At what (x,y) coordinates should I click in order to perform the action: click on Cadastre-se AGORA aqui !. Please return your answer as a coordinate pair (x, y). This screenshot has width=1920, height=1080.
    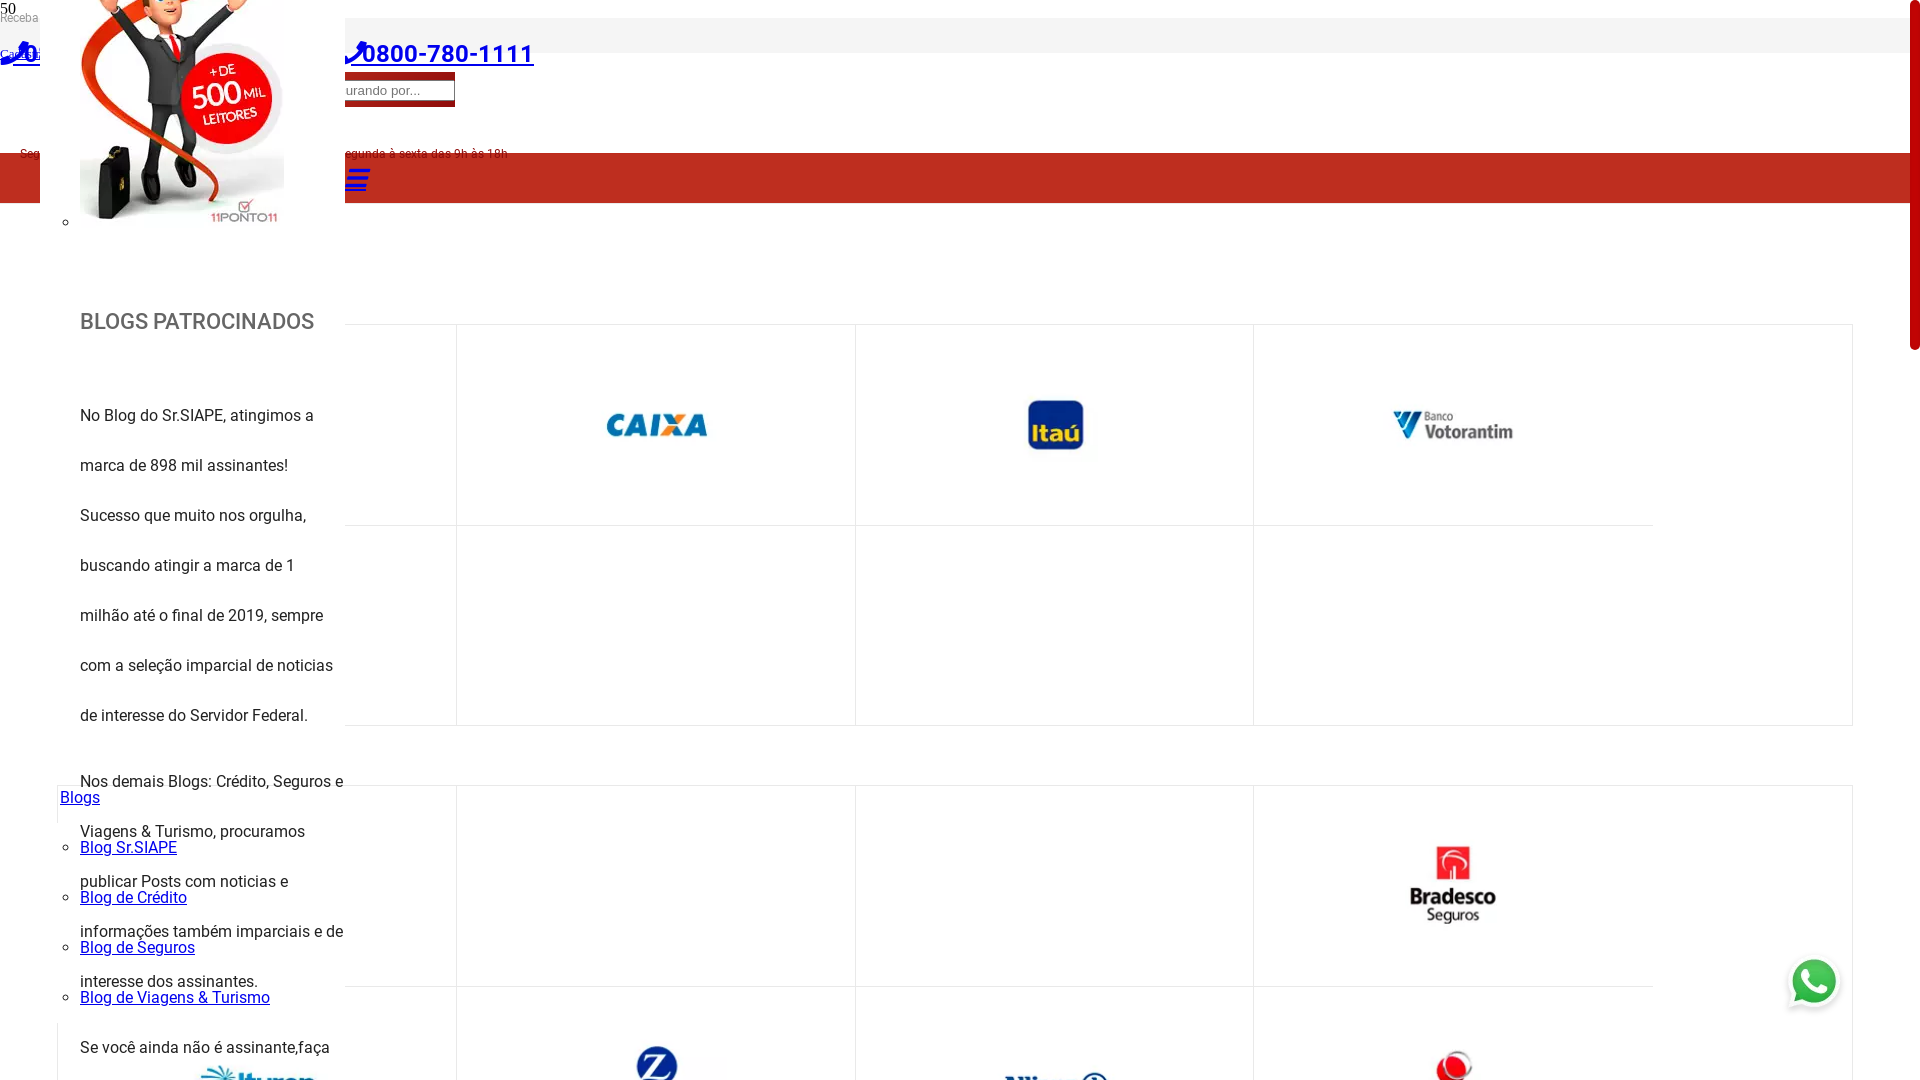
    Looking at the image, I should click on (71, 54).